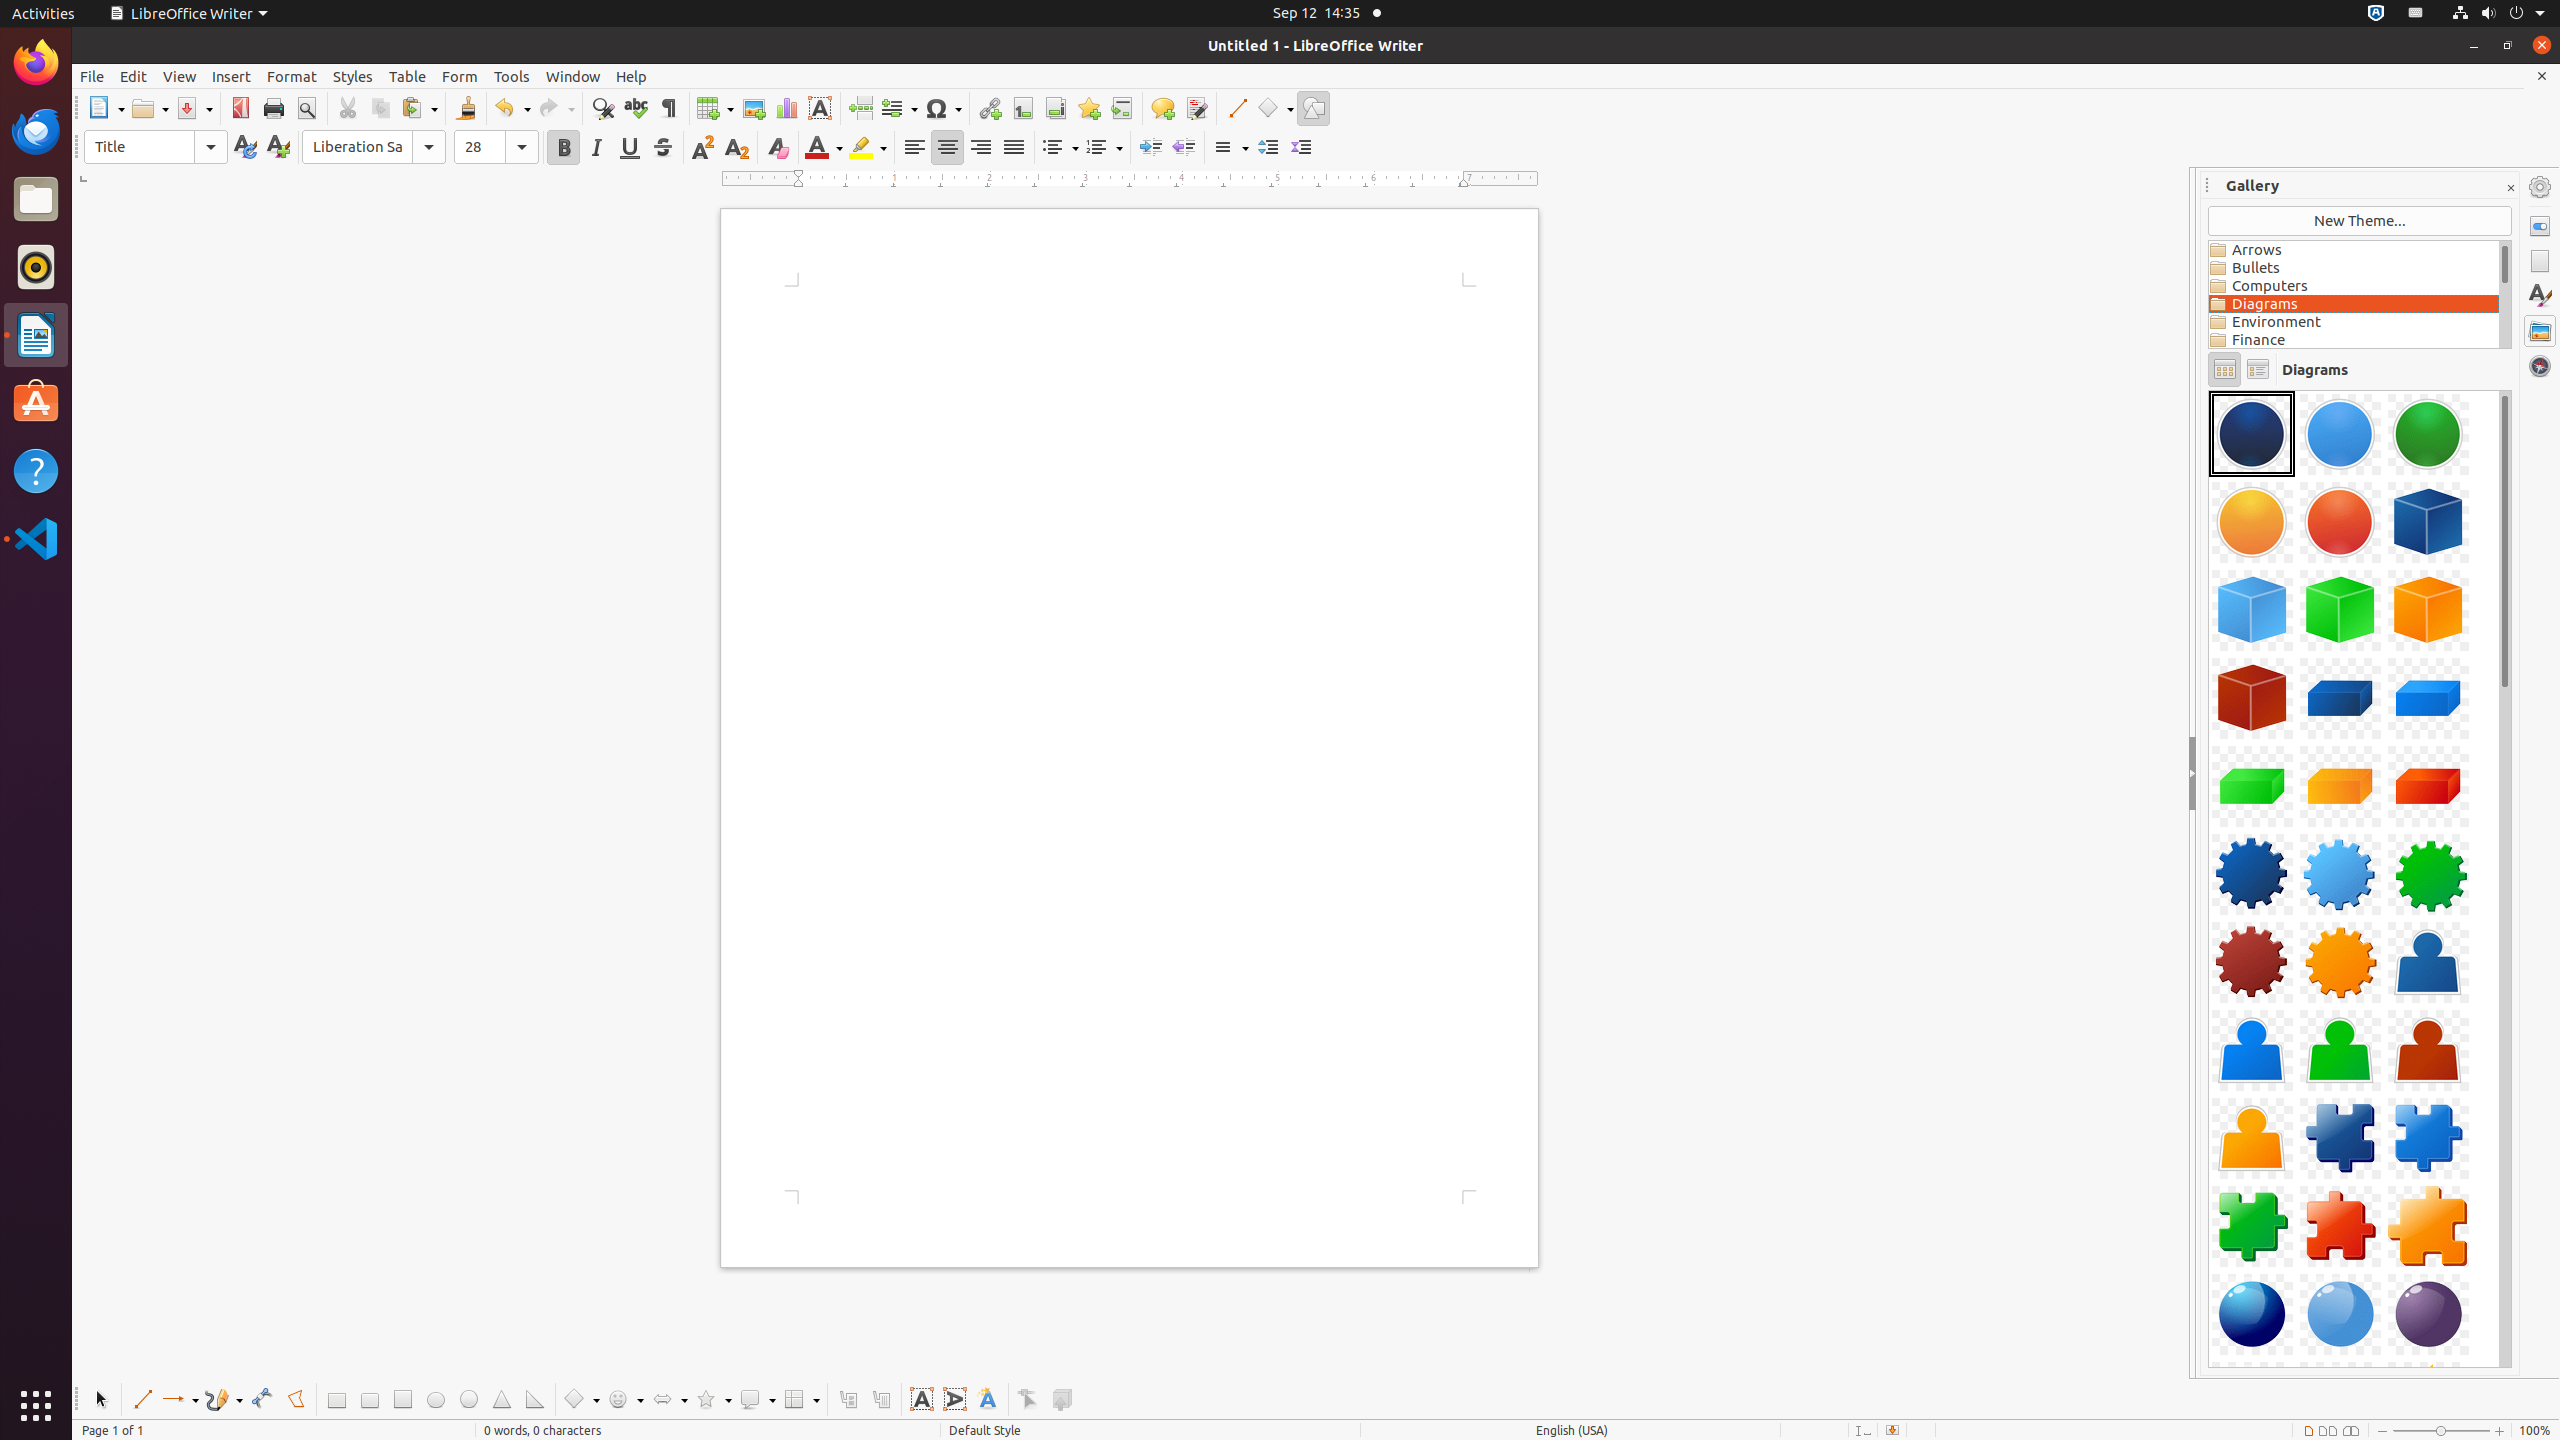 Image resolution: width=2560 pixels, height=1440 pixels. Describe the element at coordinates (630, 148) in the screenshot. I see `Underline` at that location.